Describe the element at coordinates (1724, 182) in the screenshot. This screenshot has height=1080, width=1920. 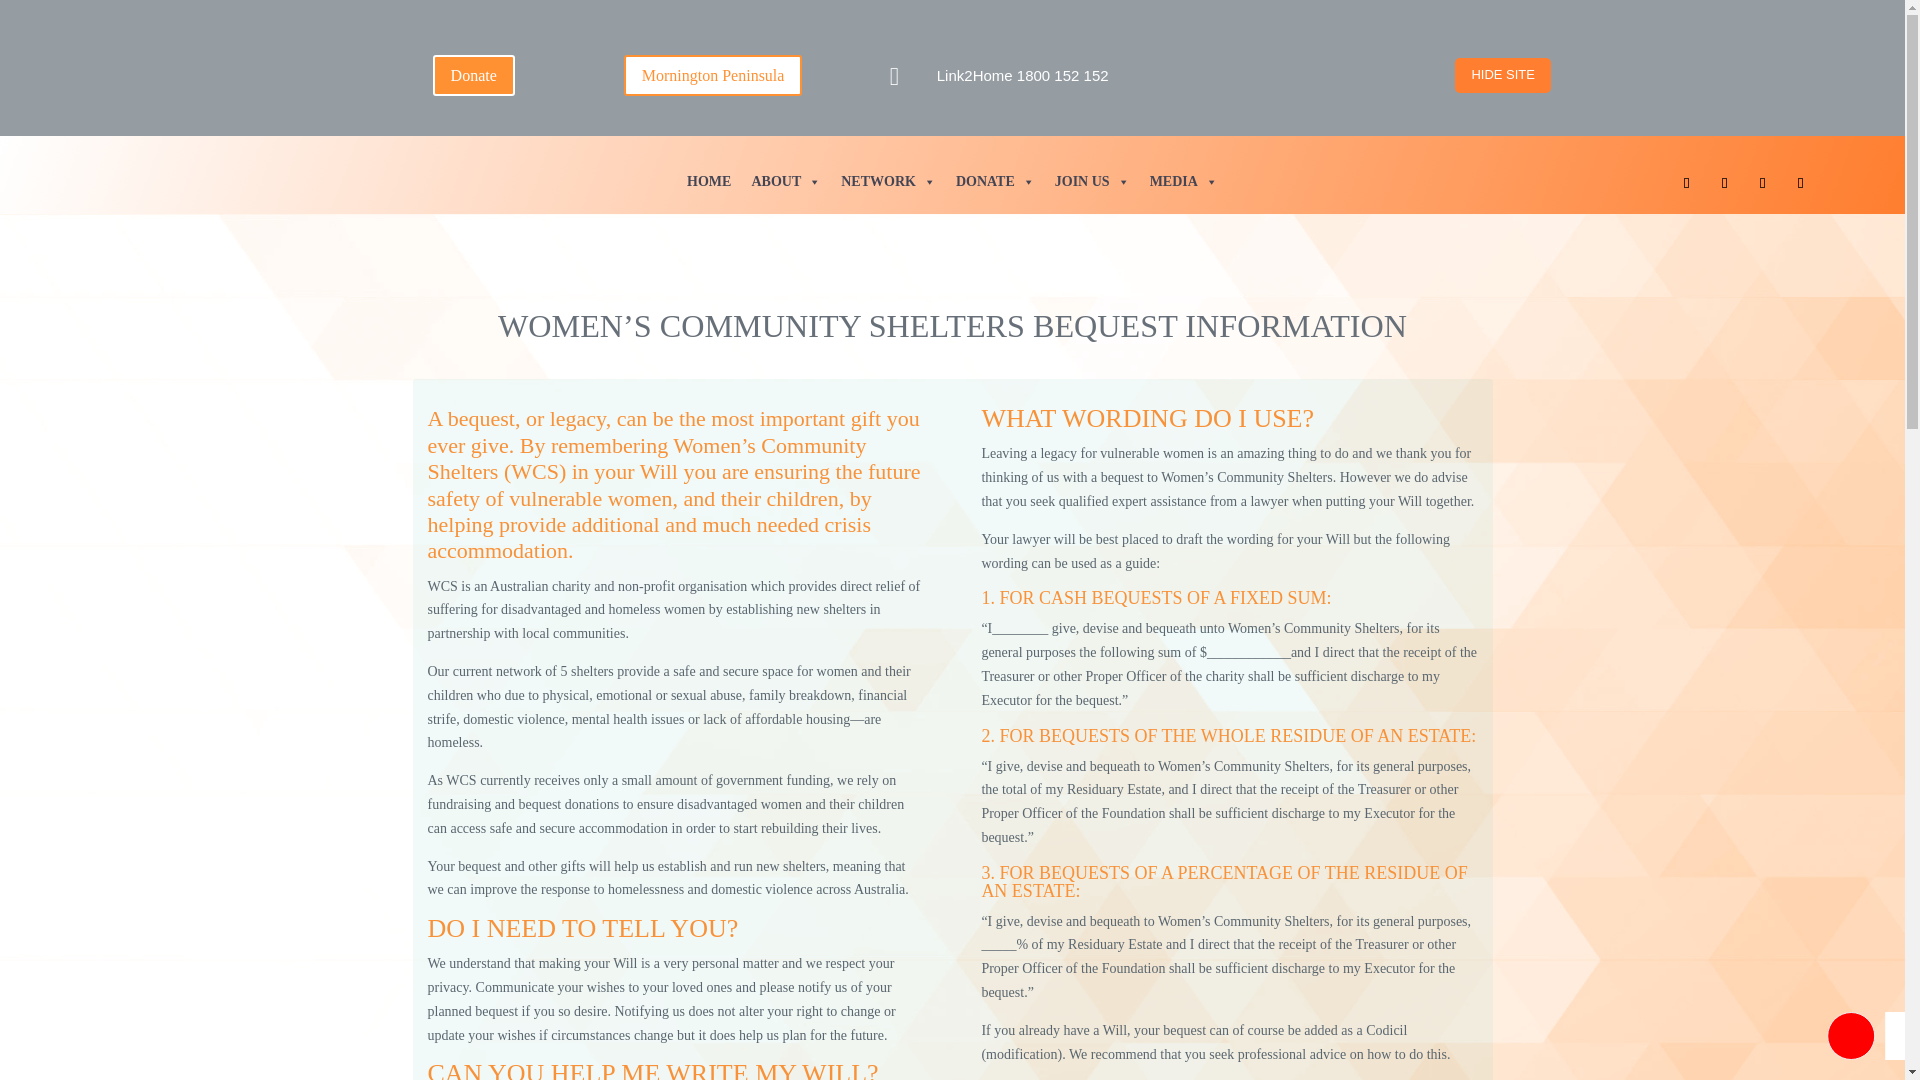
I see `Follow on Instagram` at that location.